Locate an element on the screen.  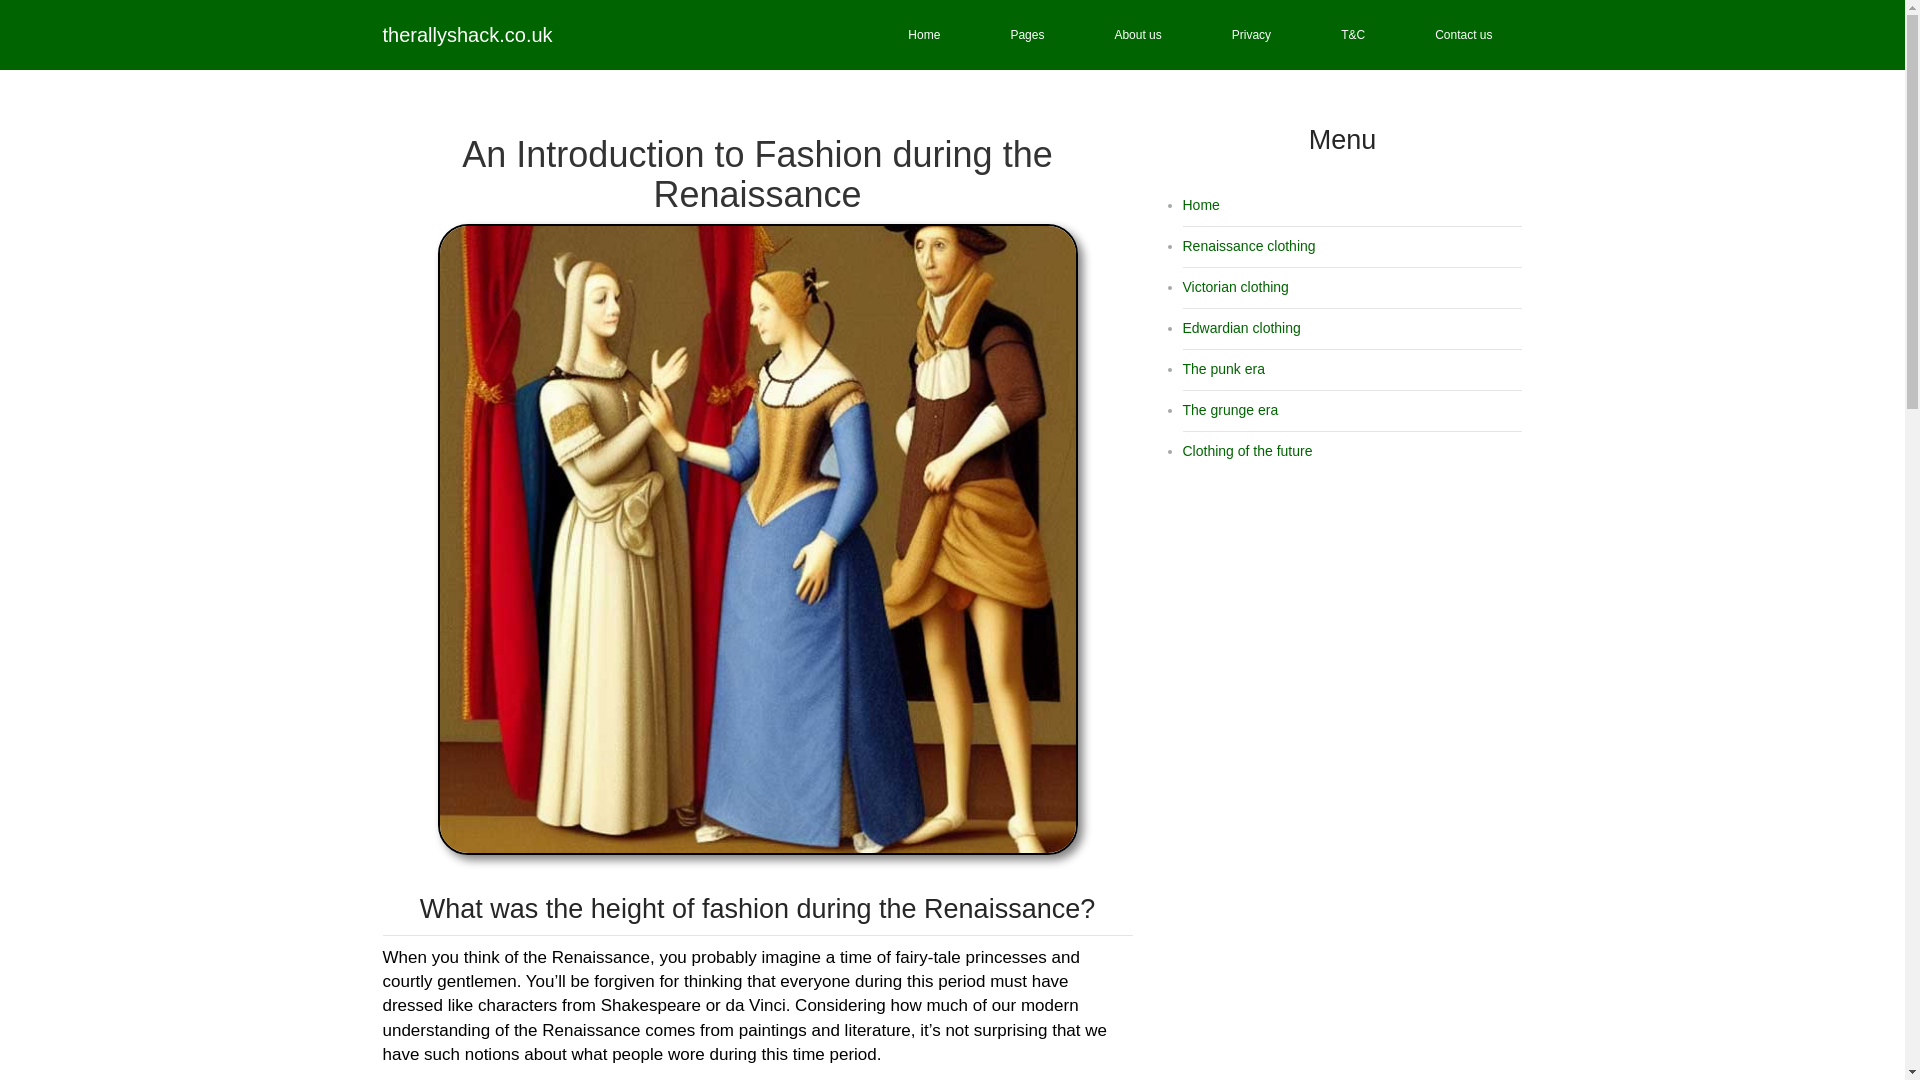
Privacy is located at coordinates (1252, 35).